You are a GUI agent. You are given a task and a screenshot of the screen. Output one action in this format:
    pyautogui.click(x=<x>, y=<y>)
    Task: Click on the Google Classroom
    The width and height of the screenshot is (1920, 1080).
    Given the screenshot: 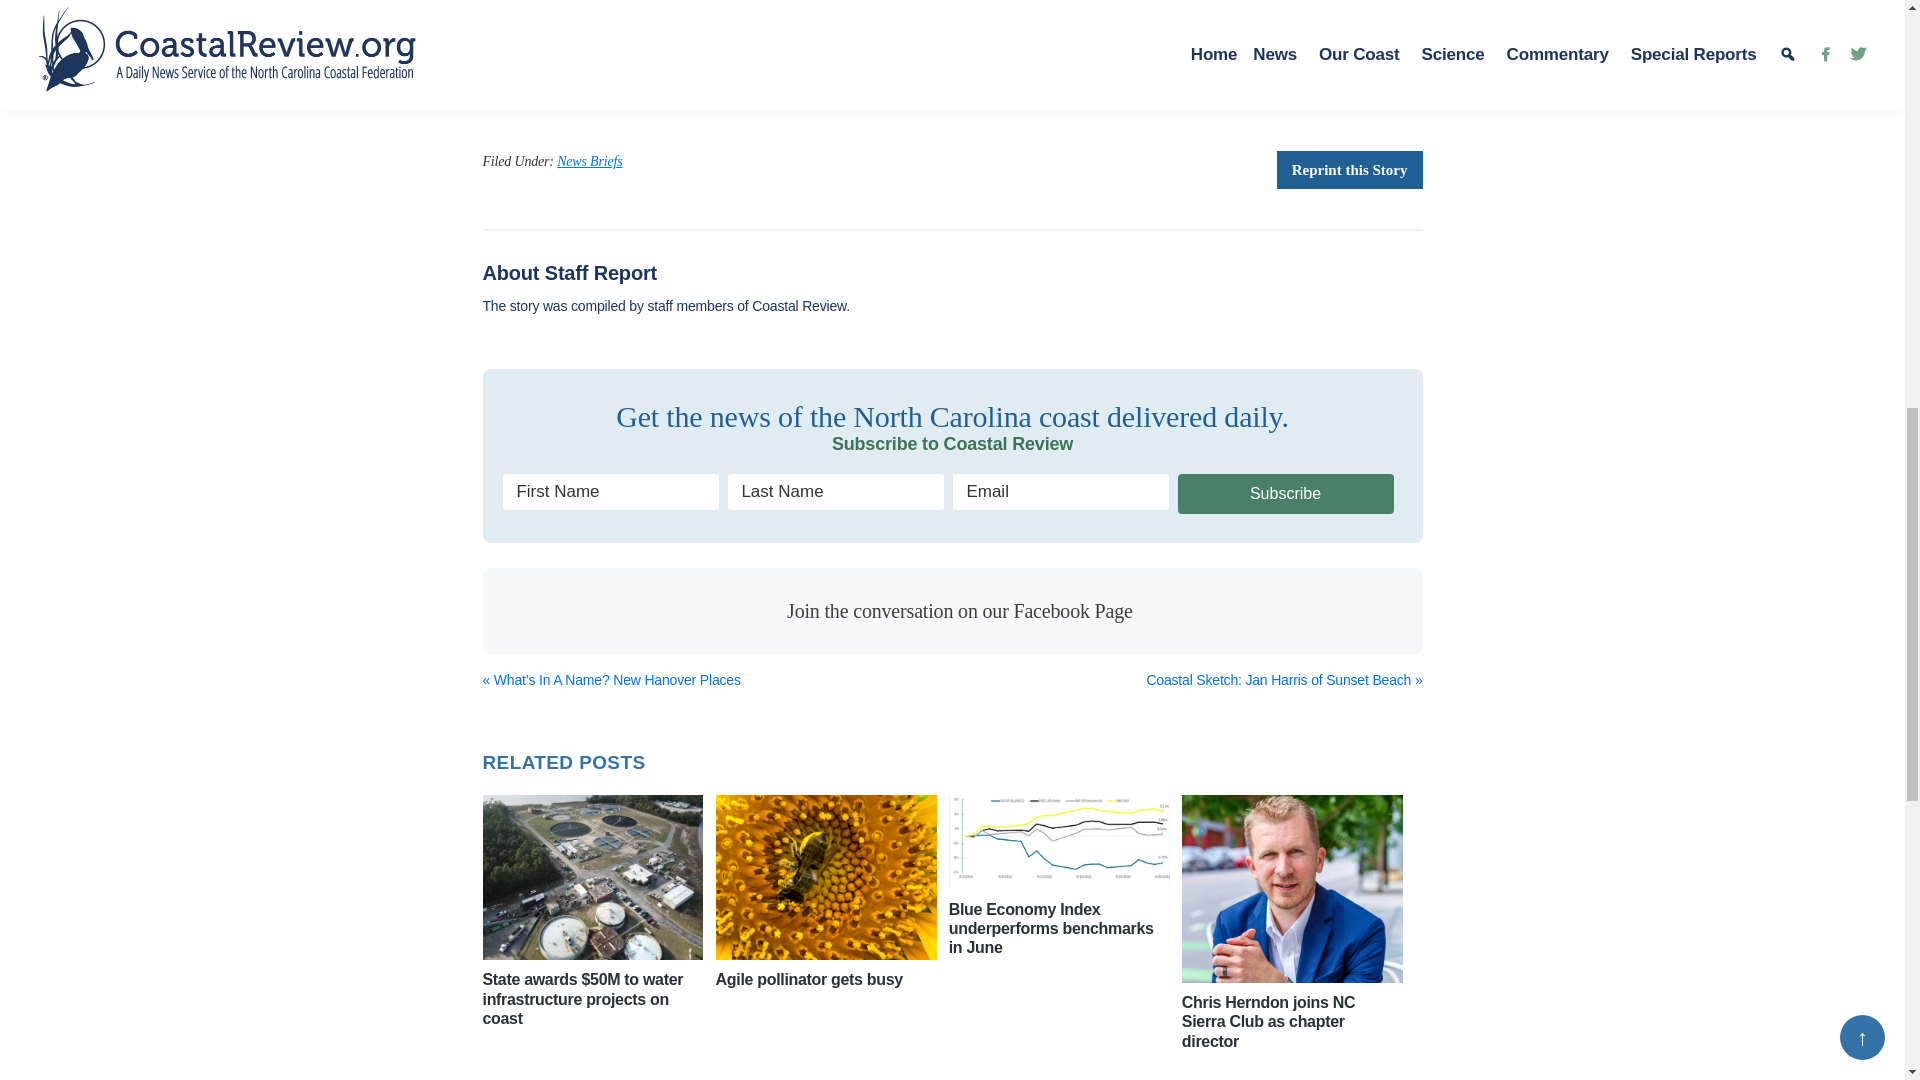 What is the action you would take?
    pyautogui.click(x=587, y=97)
    